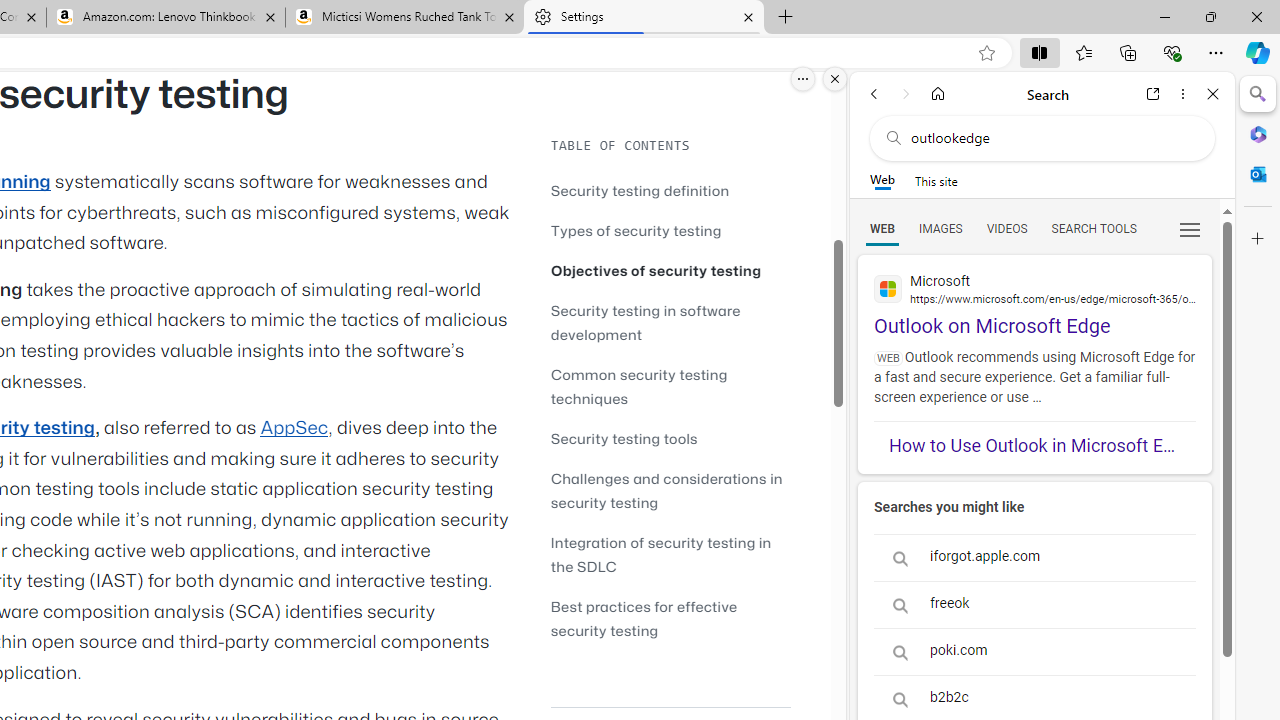 Image resolution: width=1280 pixels, height=720 pixels. Describe the element at coordinates (656, 270) in the screenshot. I see `Objectives of security testing` at that location.